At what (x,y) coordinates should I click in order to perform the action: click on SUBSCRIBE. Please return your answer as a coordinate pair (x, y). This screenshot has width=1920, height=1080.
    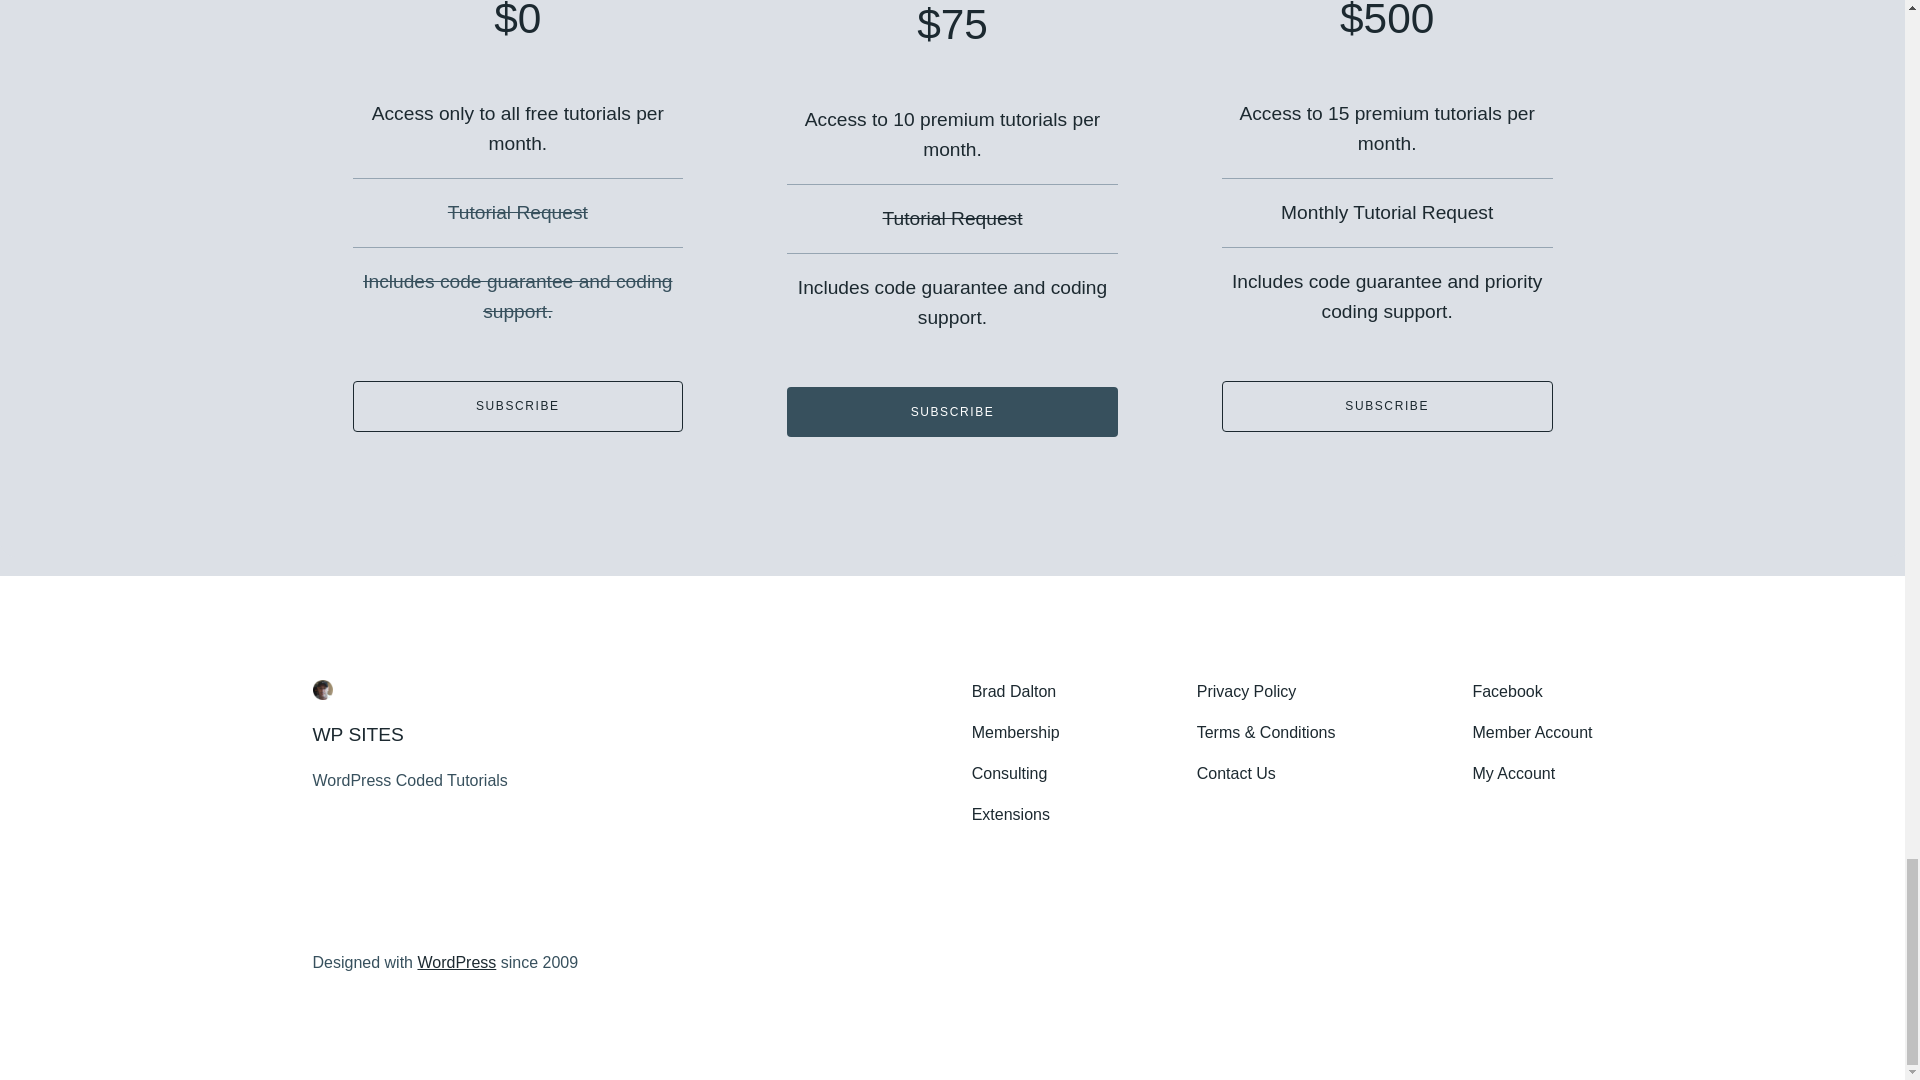
    Looking at the image, I should click on (517, 406).